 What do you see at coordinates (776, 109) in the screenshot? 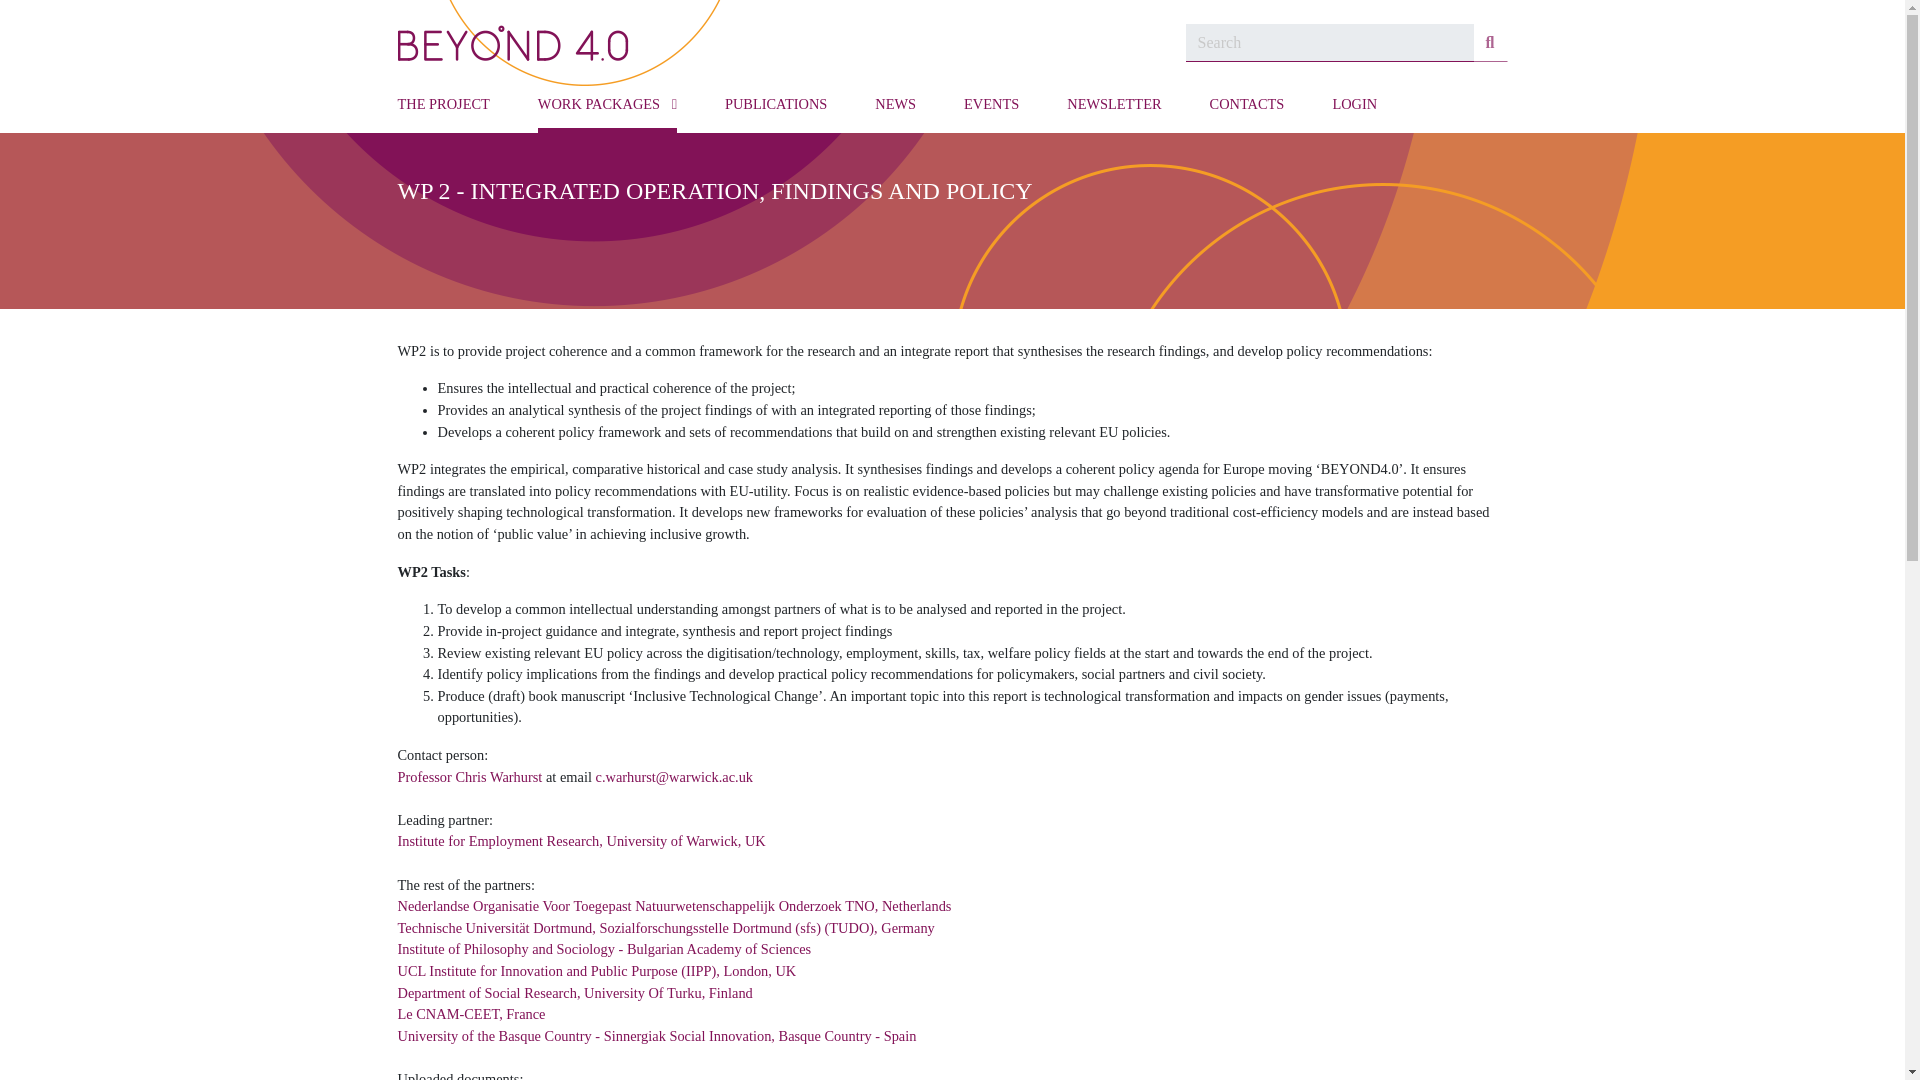
I see `PUBLICATIONS` at bounding box center [776, 109].